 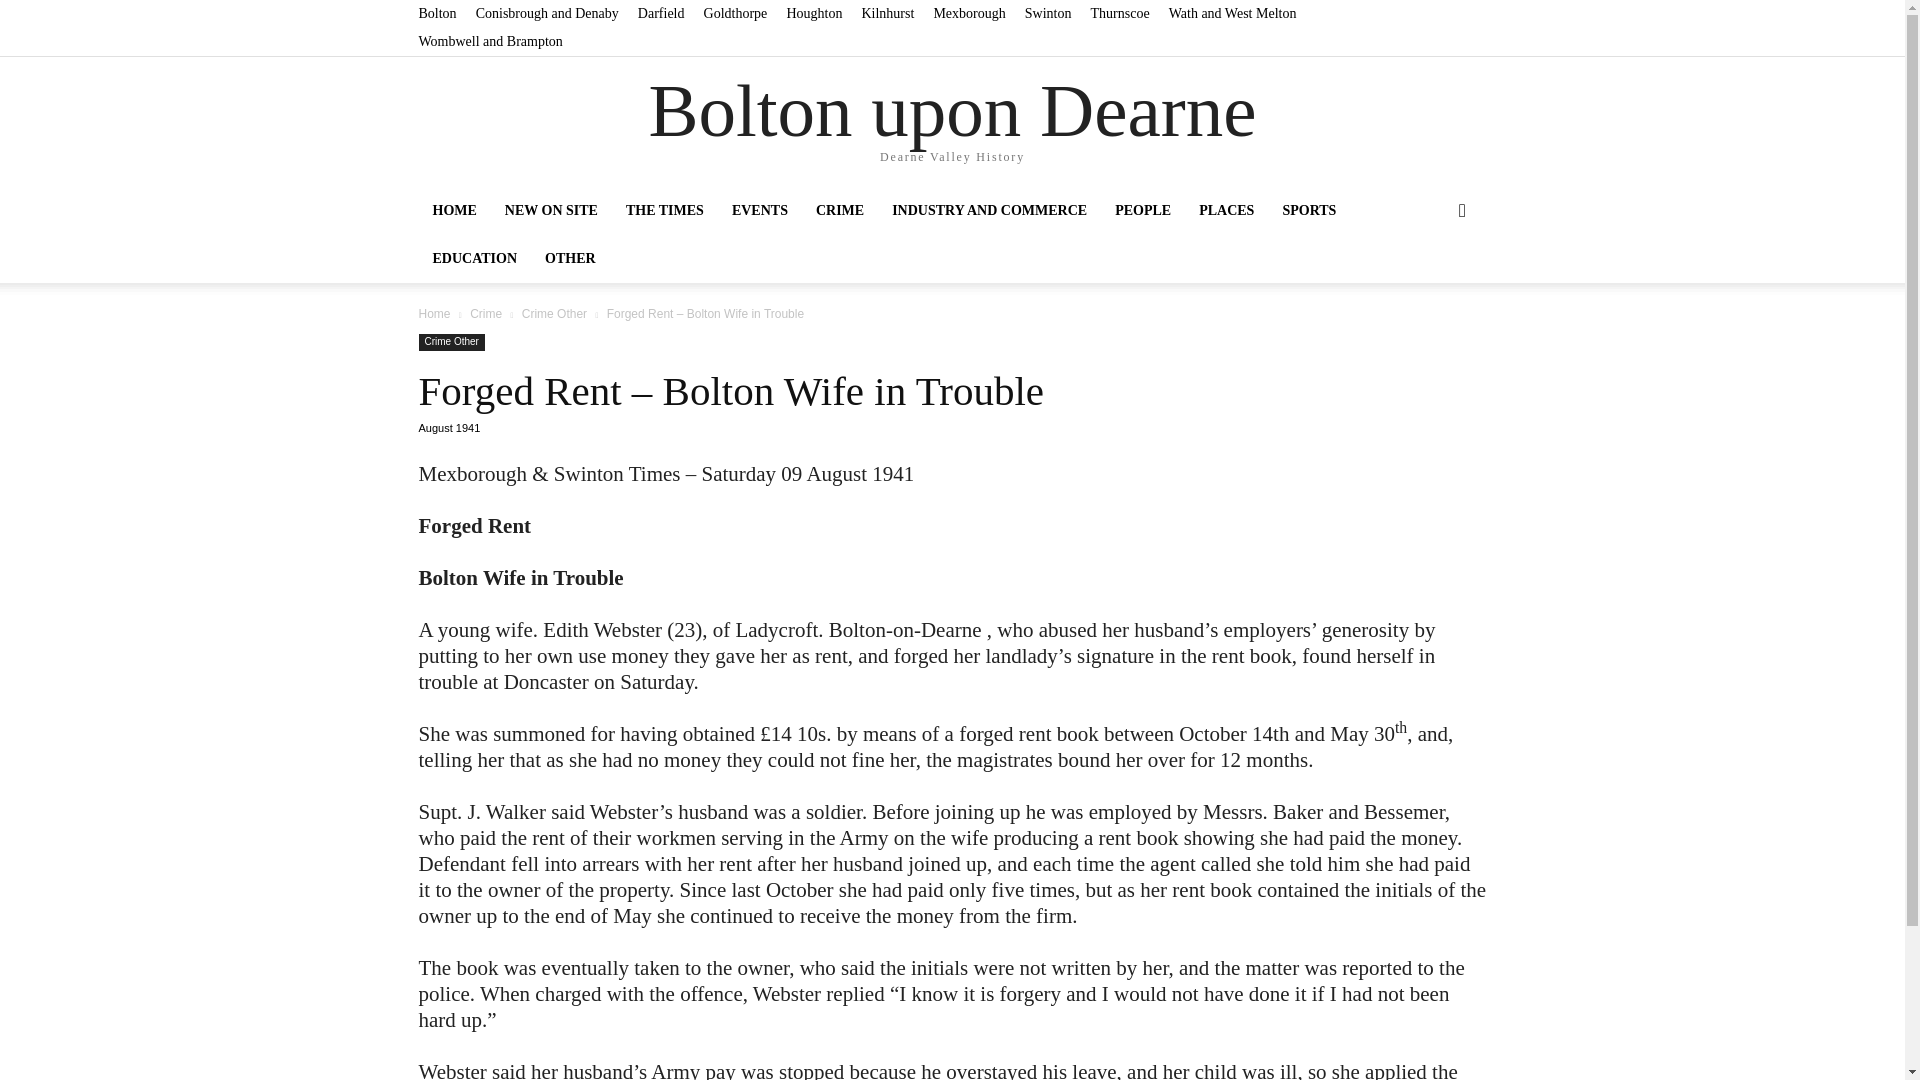 What do you see at coordinates (1048, 13) in the screenshot?
I see `Swinton` at bounding box center [1048, 13].